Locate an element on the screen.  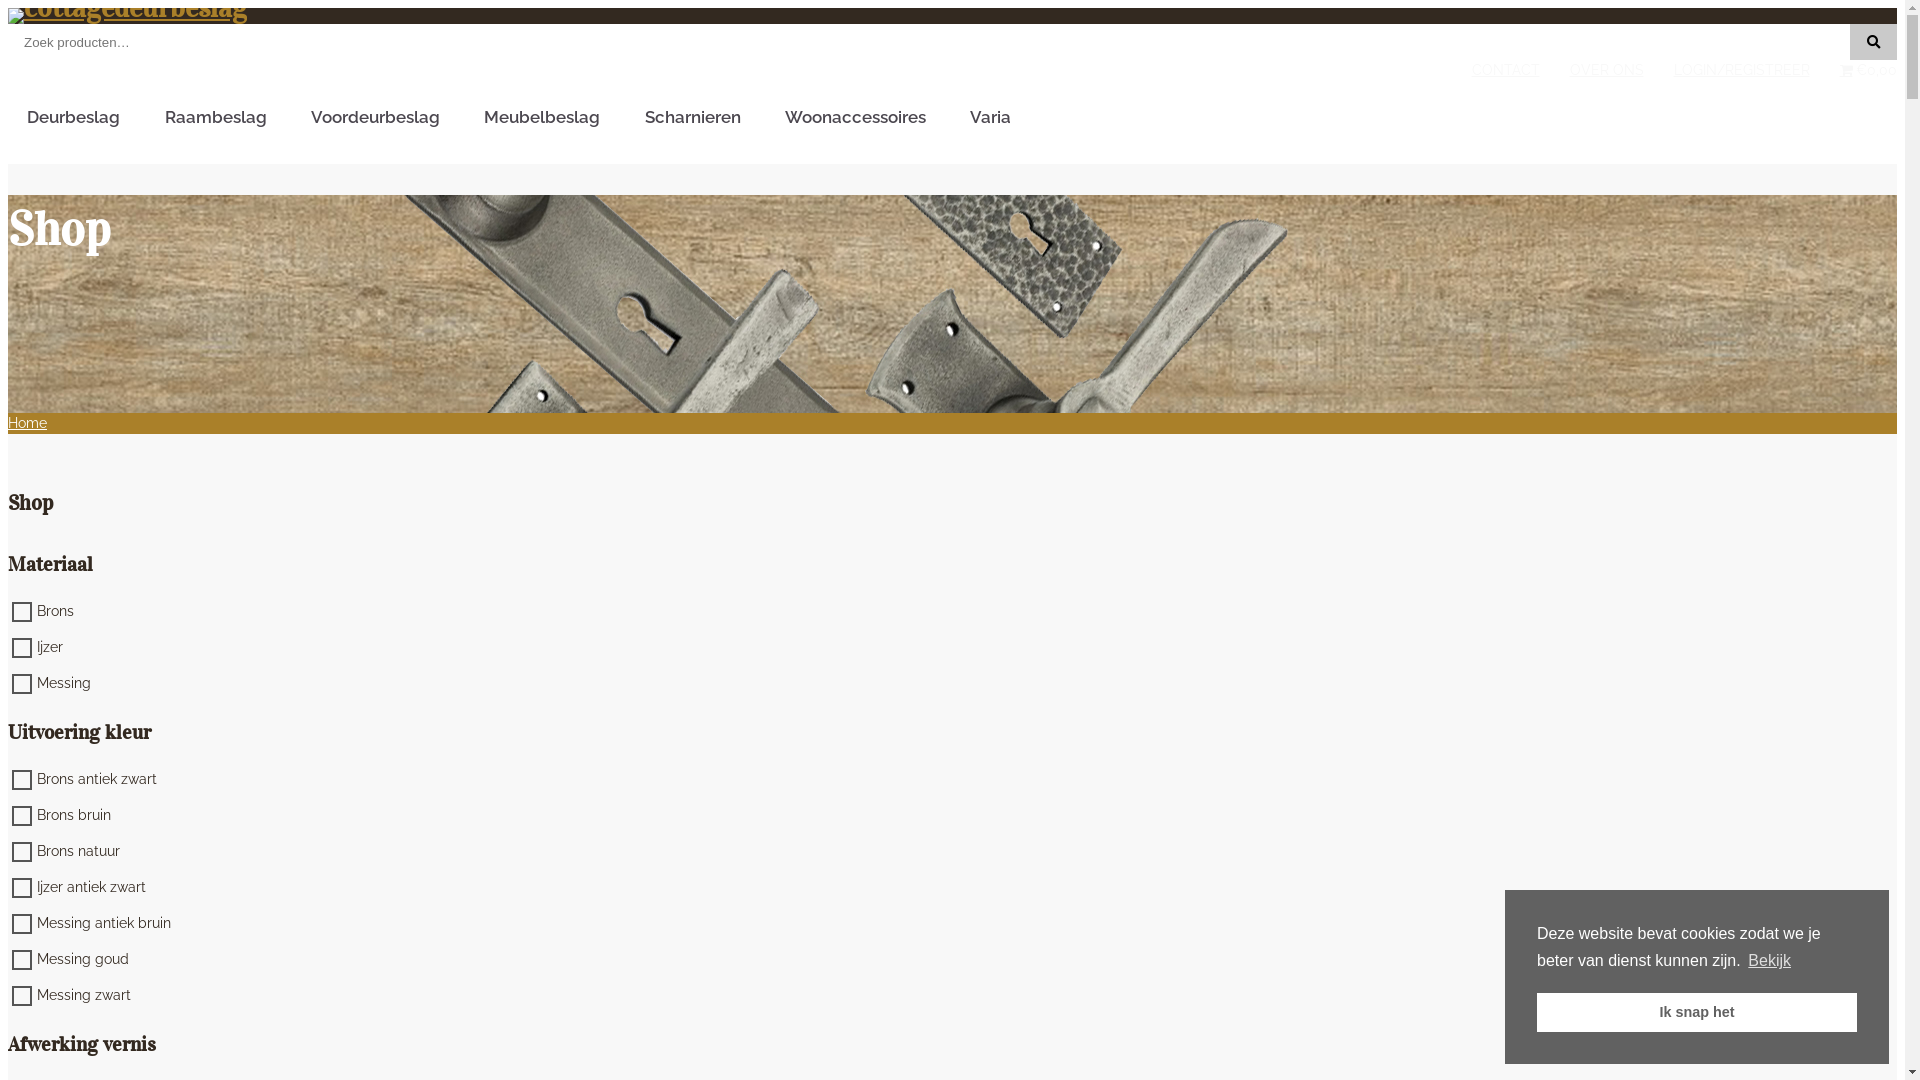
Voordeurbeslag is located at coordinates (378, 122).